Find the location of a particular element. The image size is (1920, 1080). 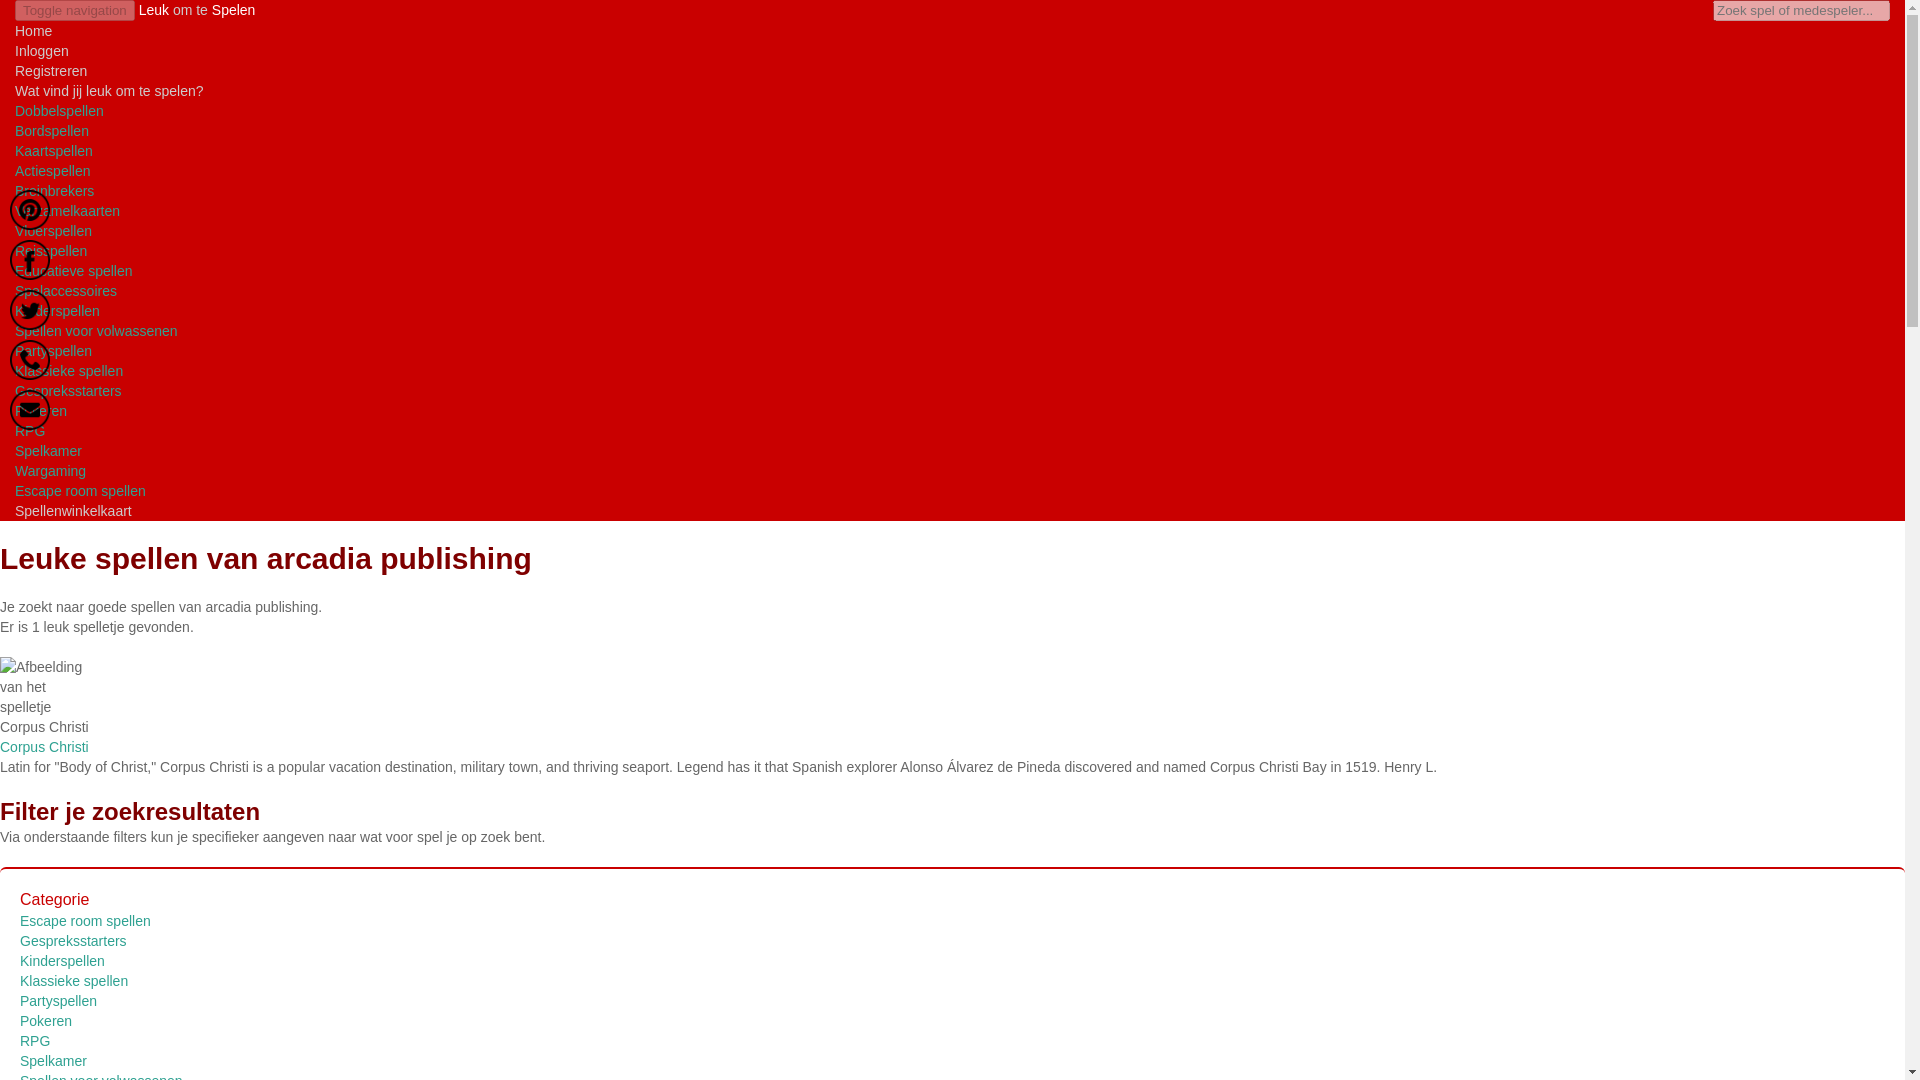

Wat vind jij leuk om te spelen? is located at coordinates (109, 91).